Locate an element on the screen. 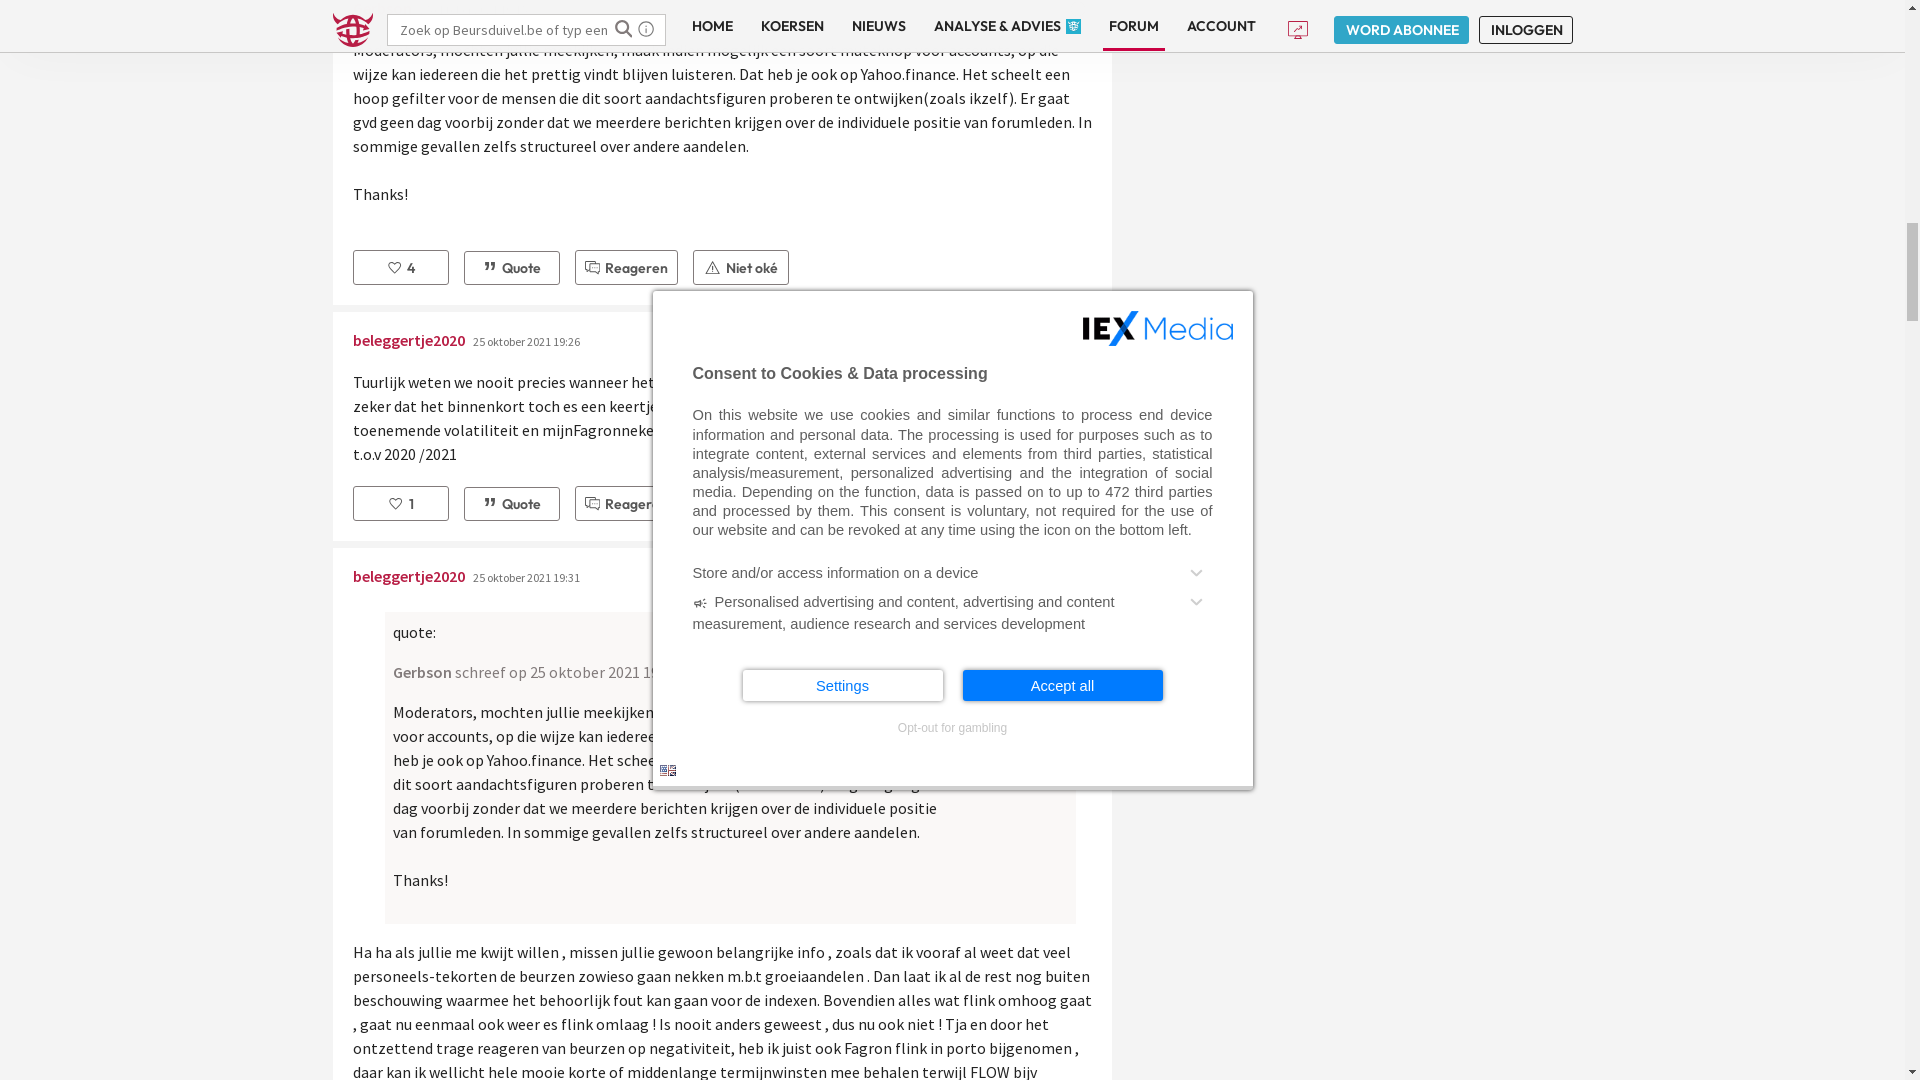 The height and width of the screenshot is (1080, 1920). OPTIES is located at coordinates (1141, 547).